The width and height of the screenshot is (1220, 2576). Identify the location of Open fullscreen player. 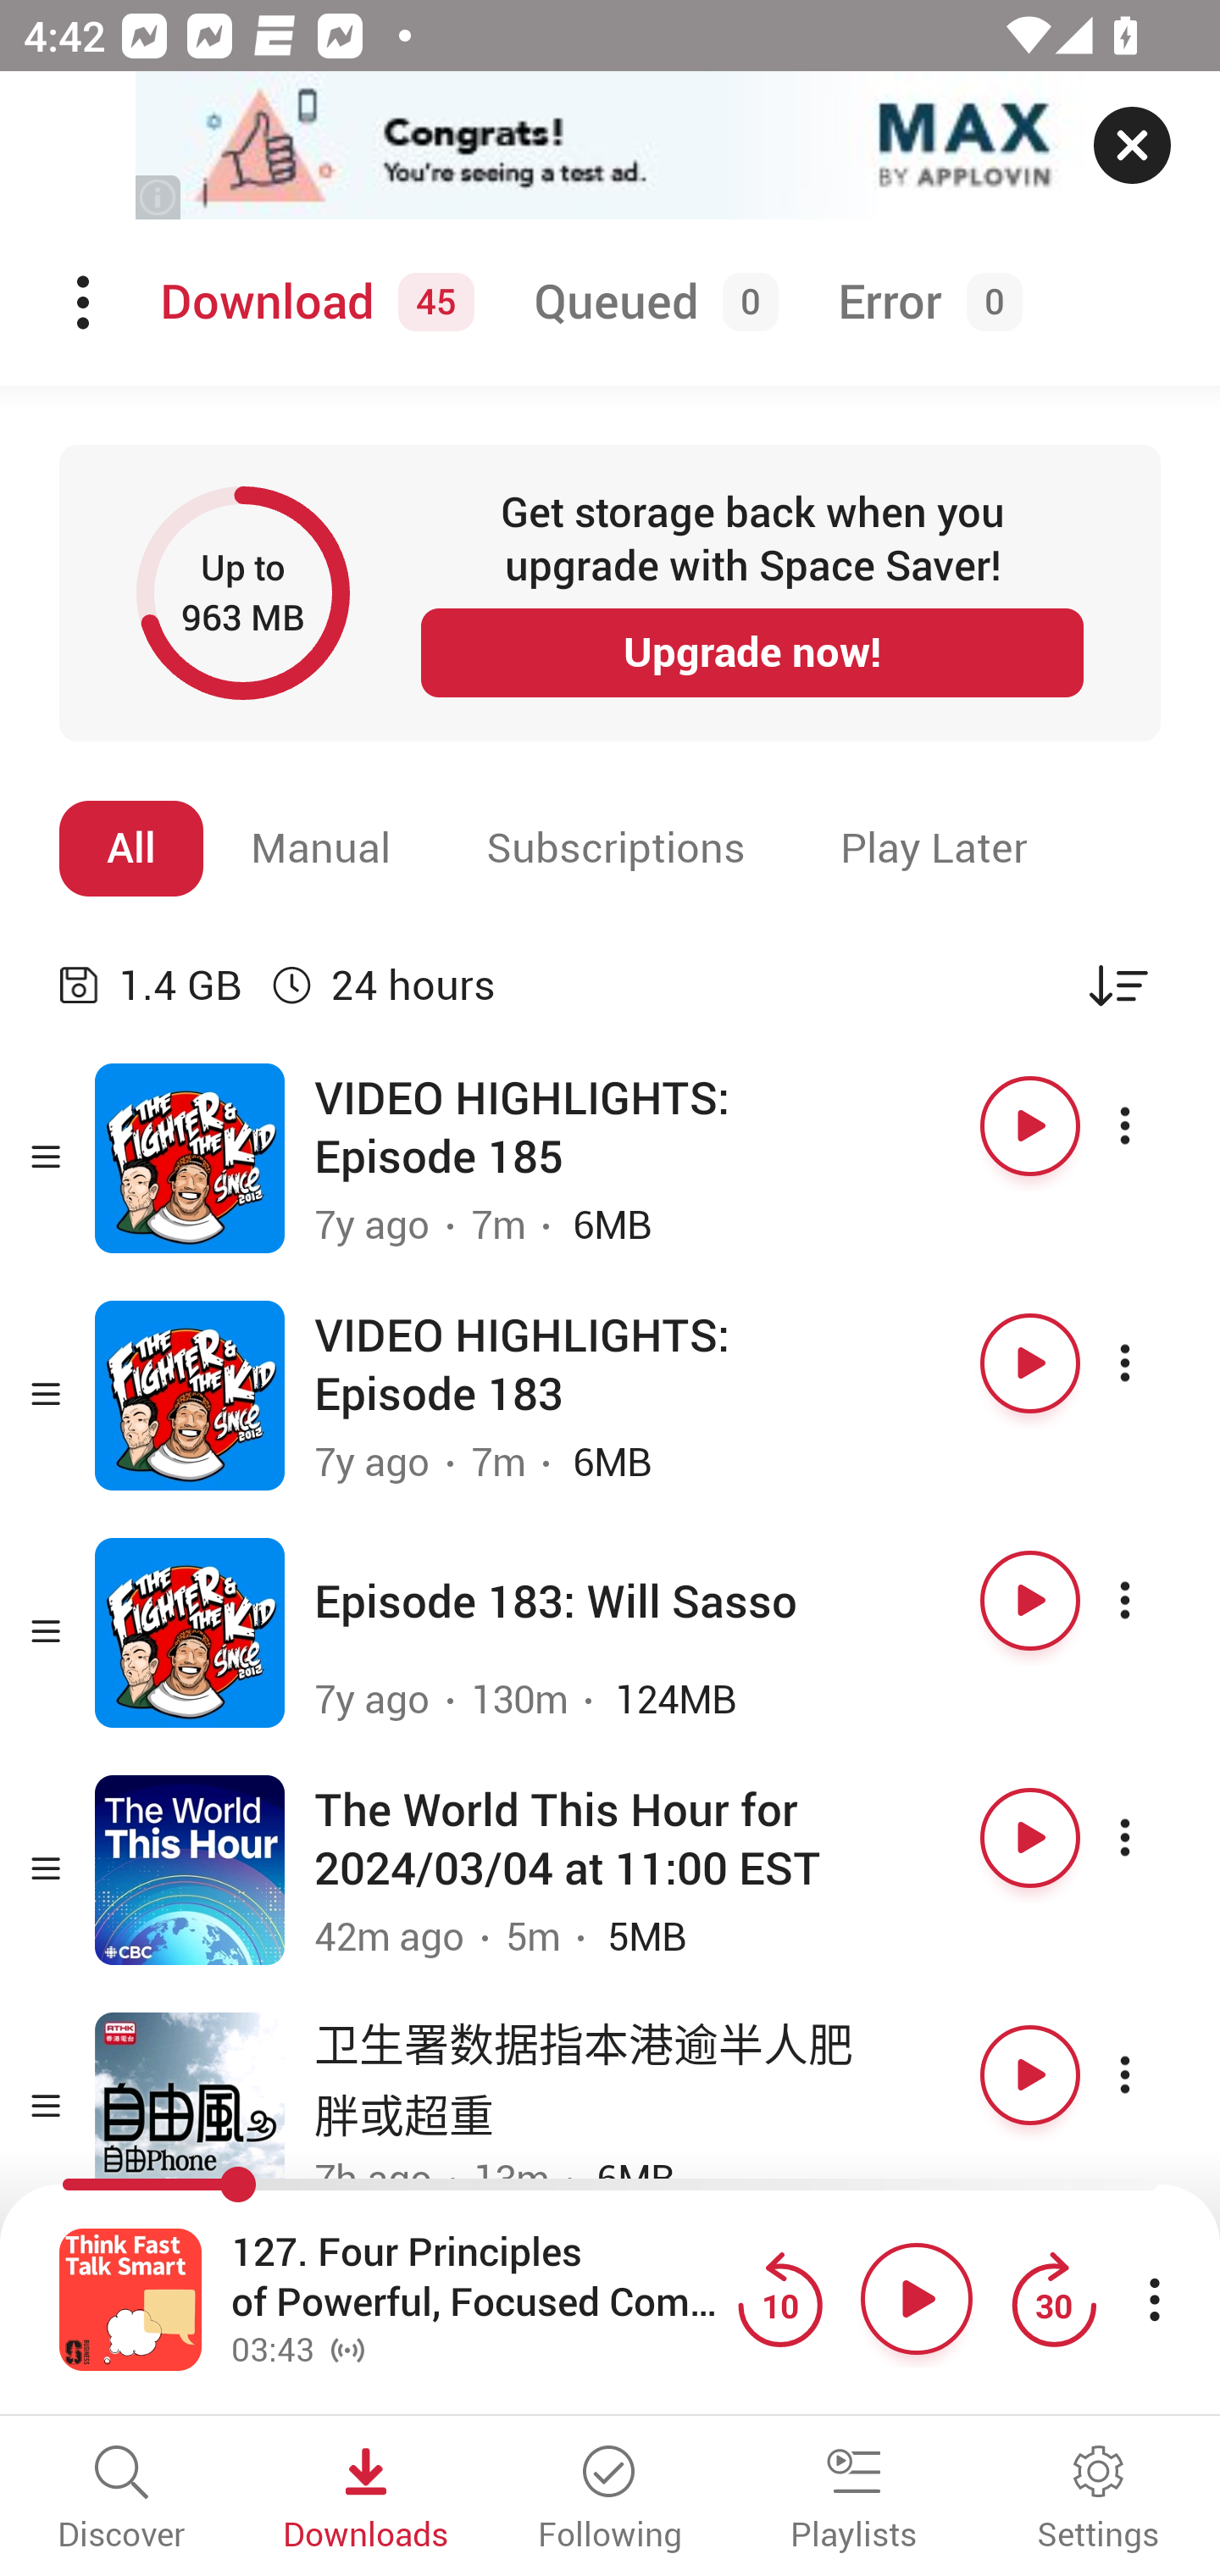
(130, 2298).